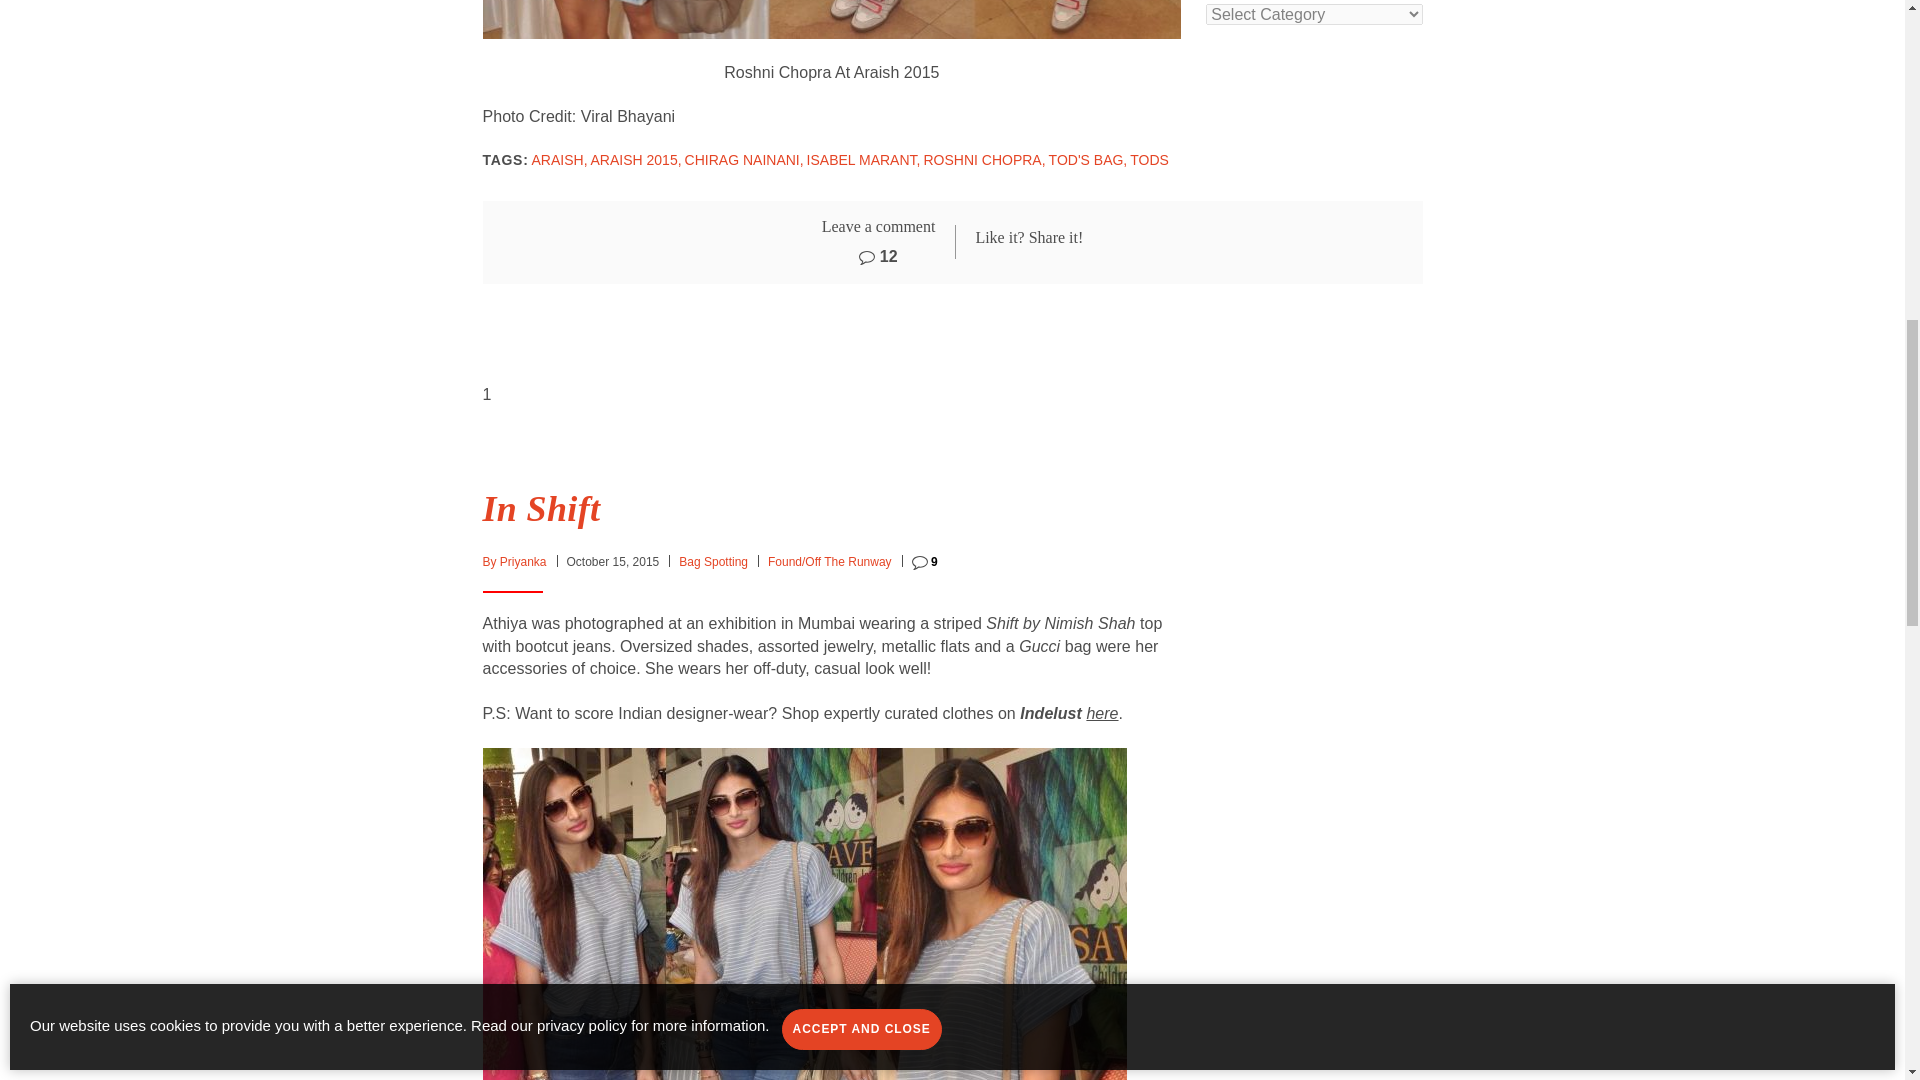 The height and width of the screenshot is (1080, 1920). I want to click on In Shift, so click(540, 509).